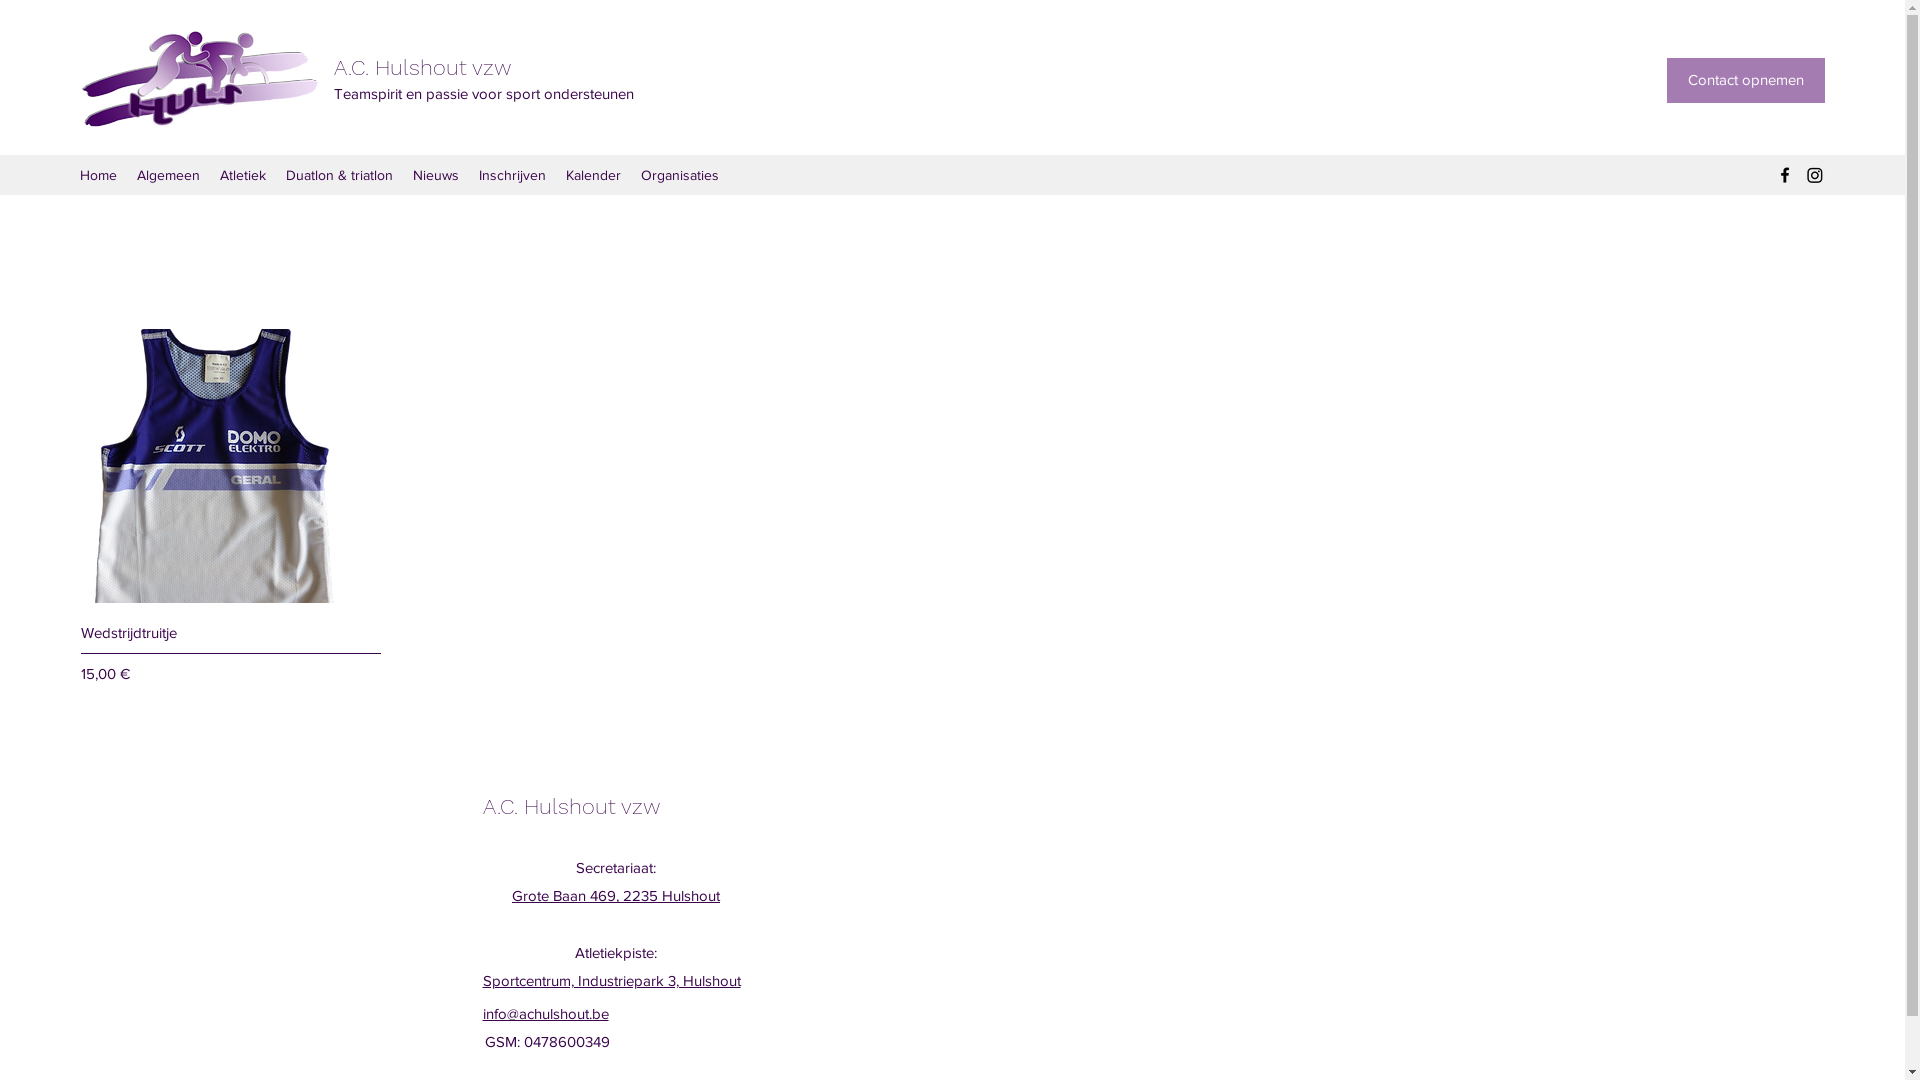 Image resolution: width=1920 pixels, height=1080 pixels. What do you see at coordinates (680, 175) in the screenshot?
I see `Organisaties` at bounding box center [680, 175].